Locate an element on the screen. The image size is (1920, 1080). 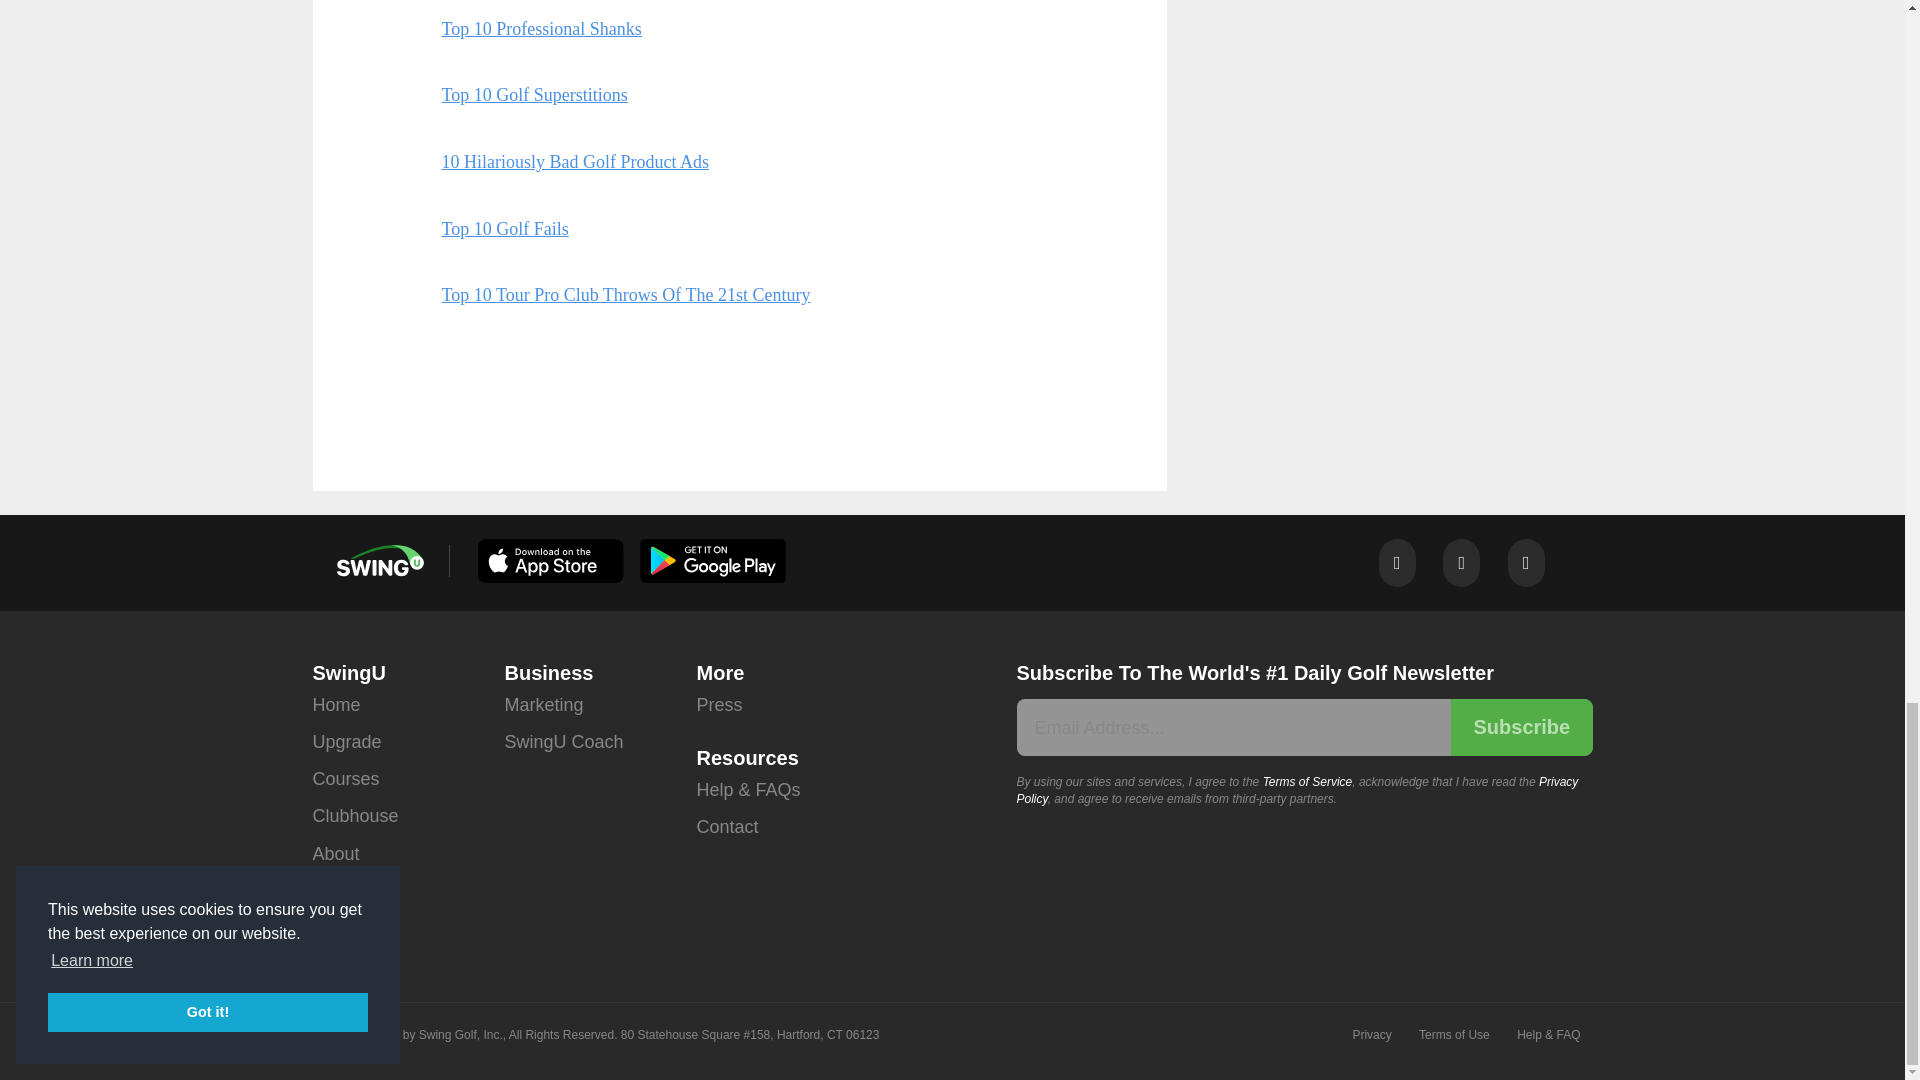
Top 10 Golf Superstitions is located at coordinates (534, 94).